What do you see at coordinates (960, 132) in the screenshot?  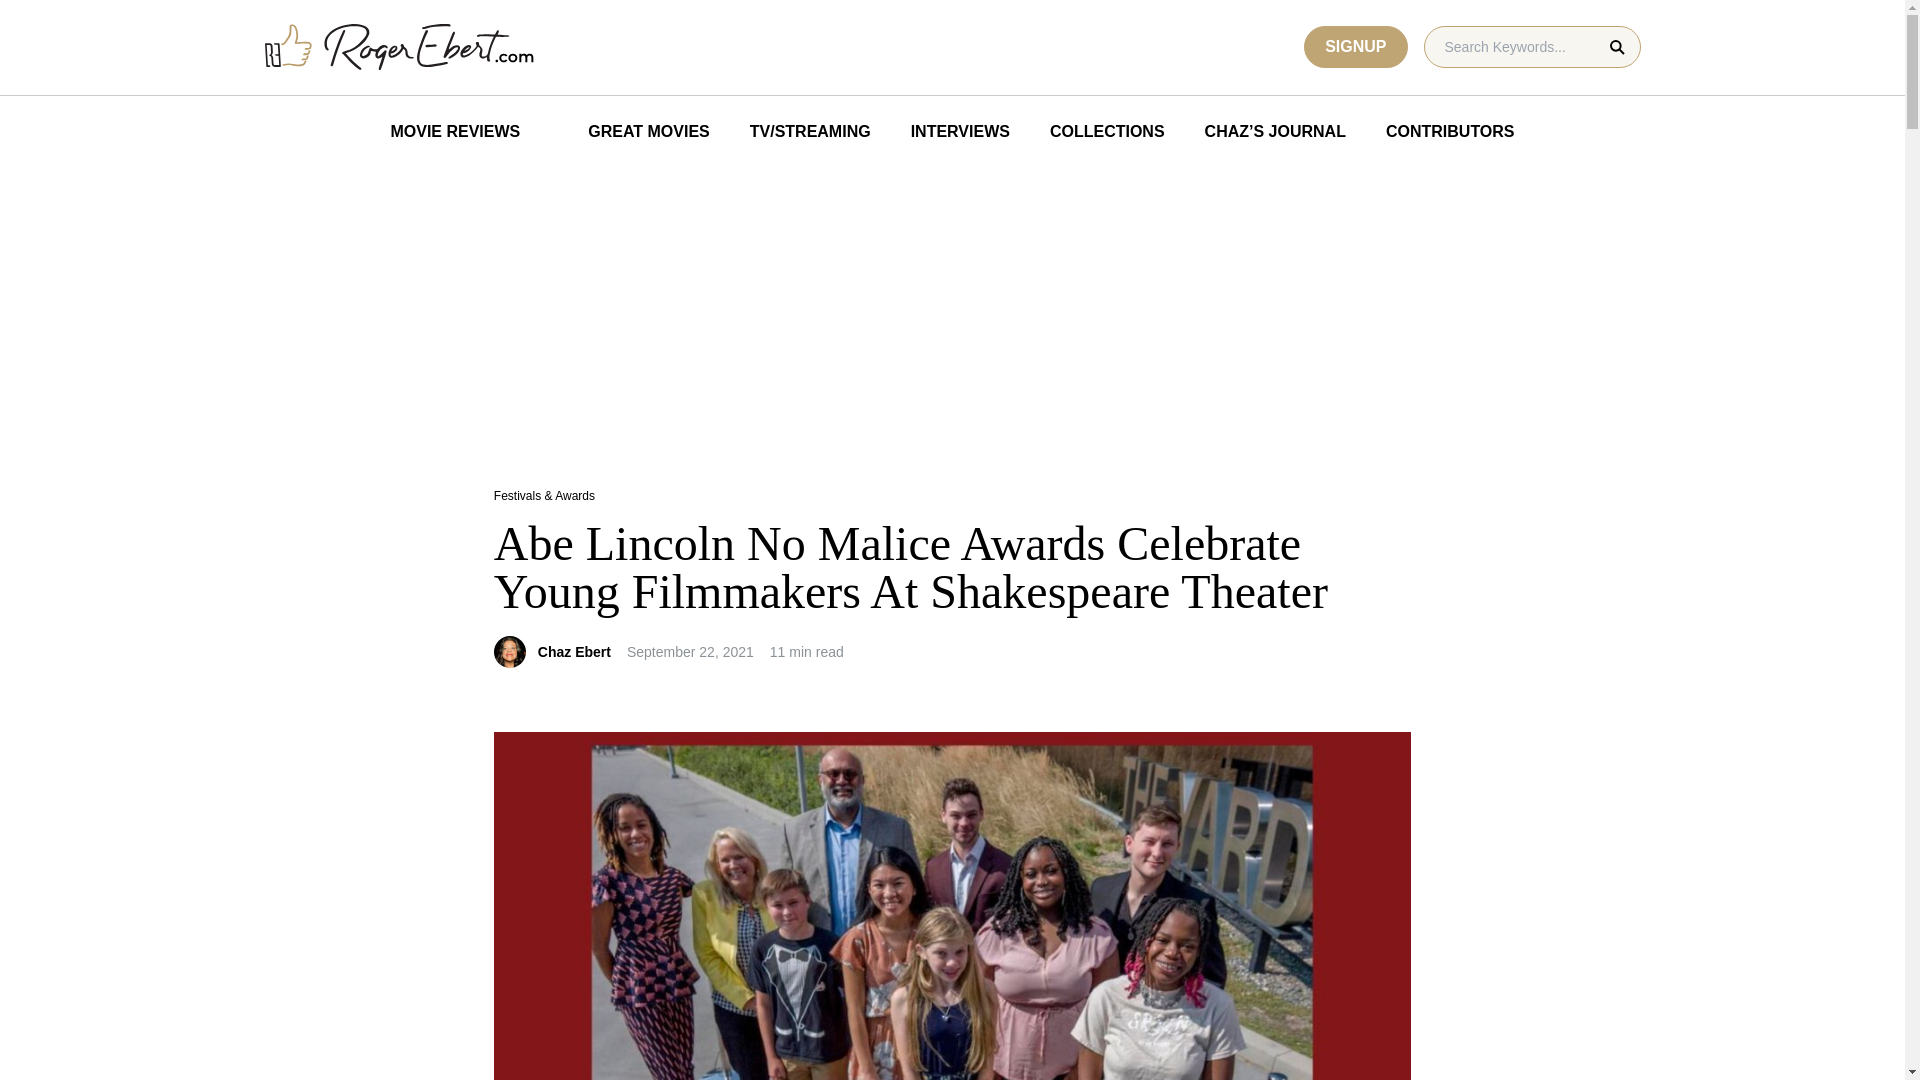 I see `INTERVIEWS` at bounding box center [960, 132].